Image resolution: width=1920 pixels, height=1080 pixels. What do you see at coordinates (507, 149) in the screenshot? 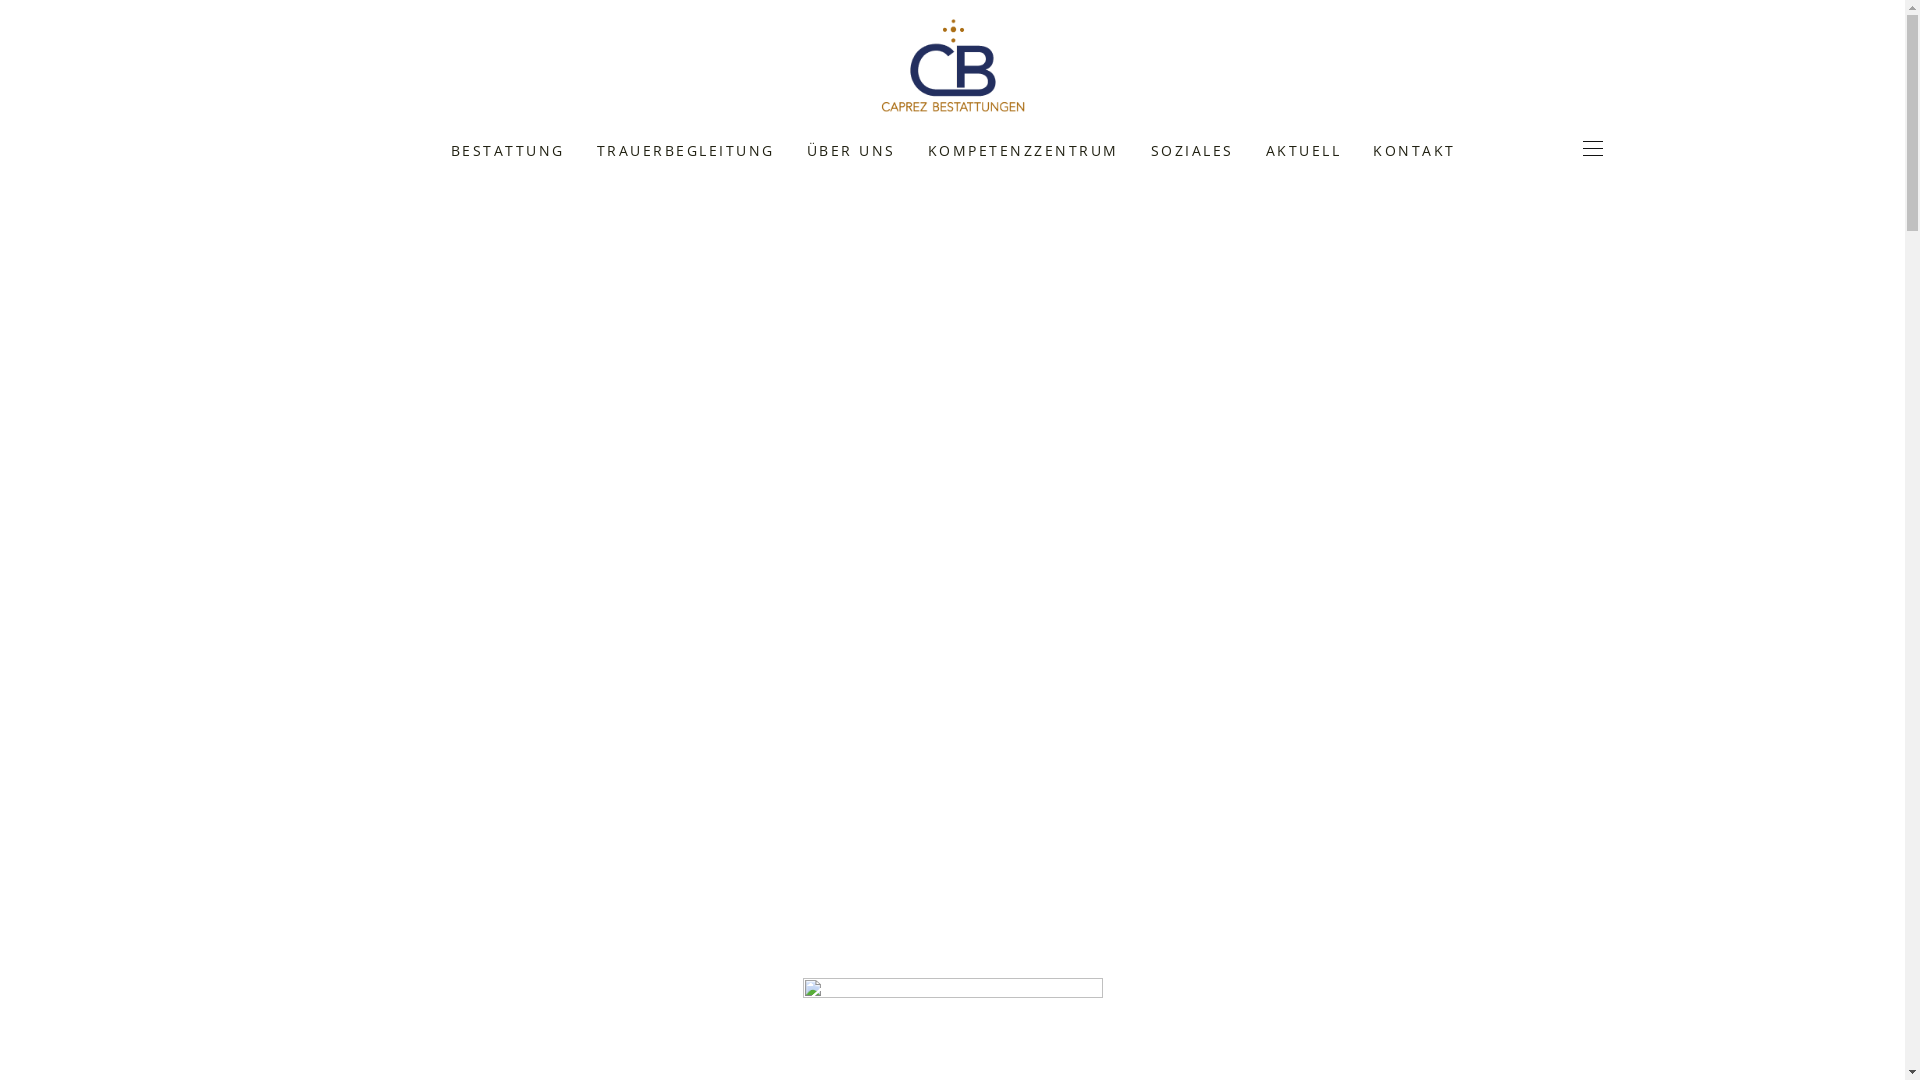
I see `BESTATTUNG` at bounding box center [507, 149].